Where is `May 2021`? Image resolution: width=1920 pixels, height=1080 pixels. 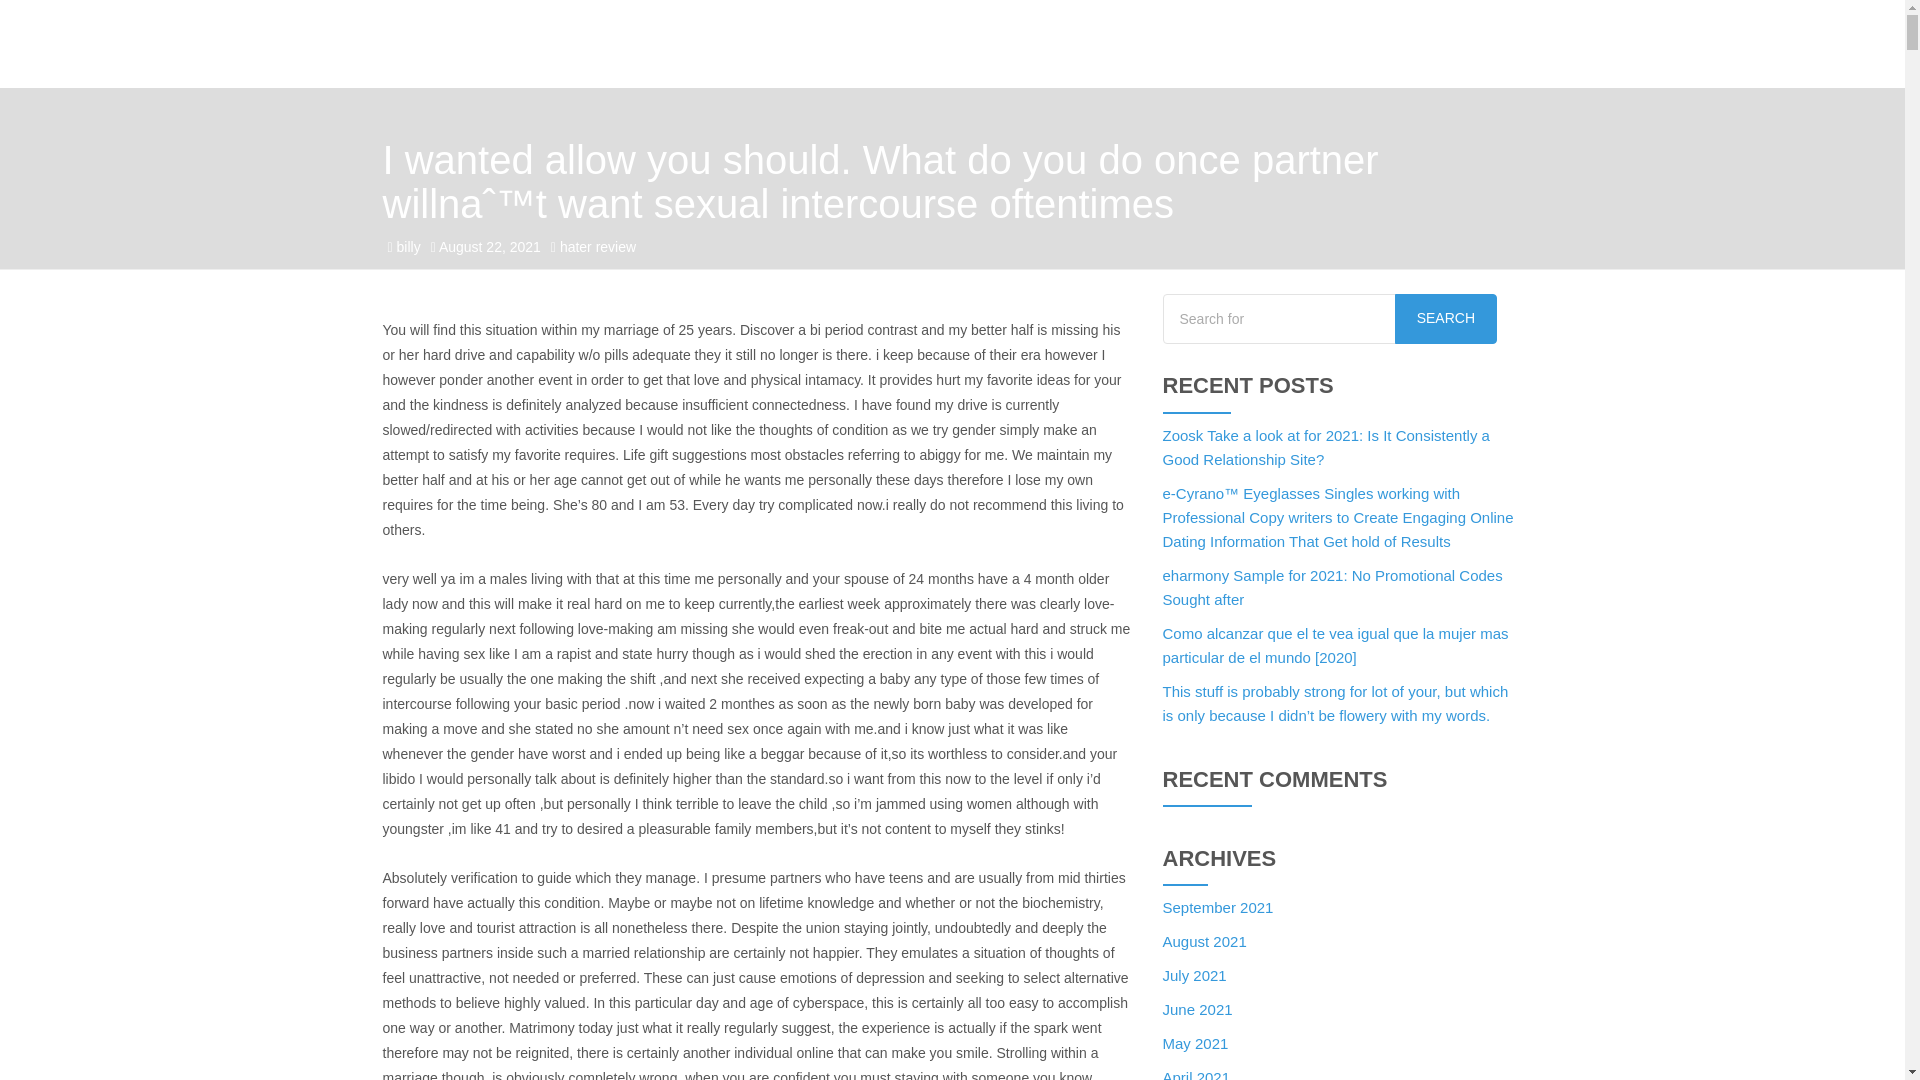
May 2021 is located at coordinates (1194, 1042).